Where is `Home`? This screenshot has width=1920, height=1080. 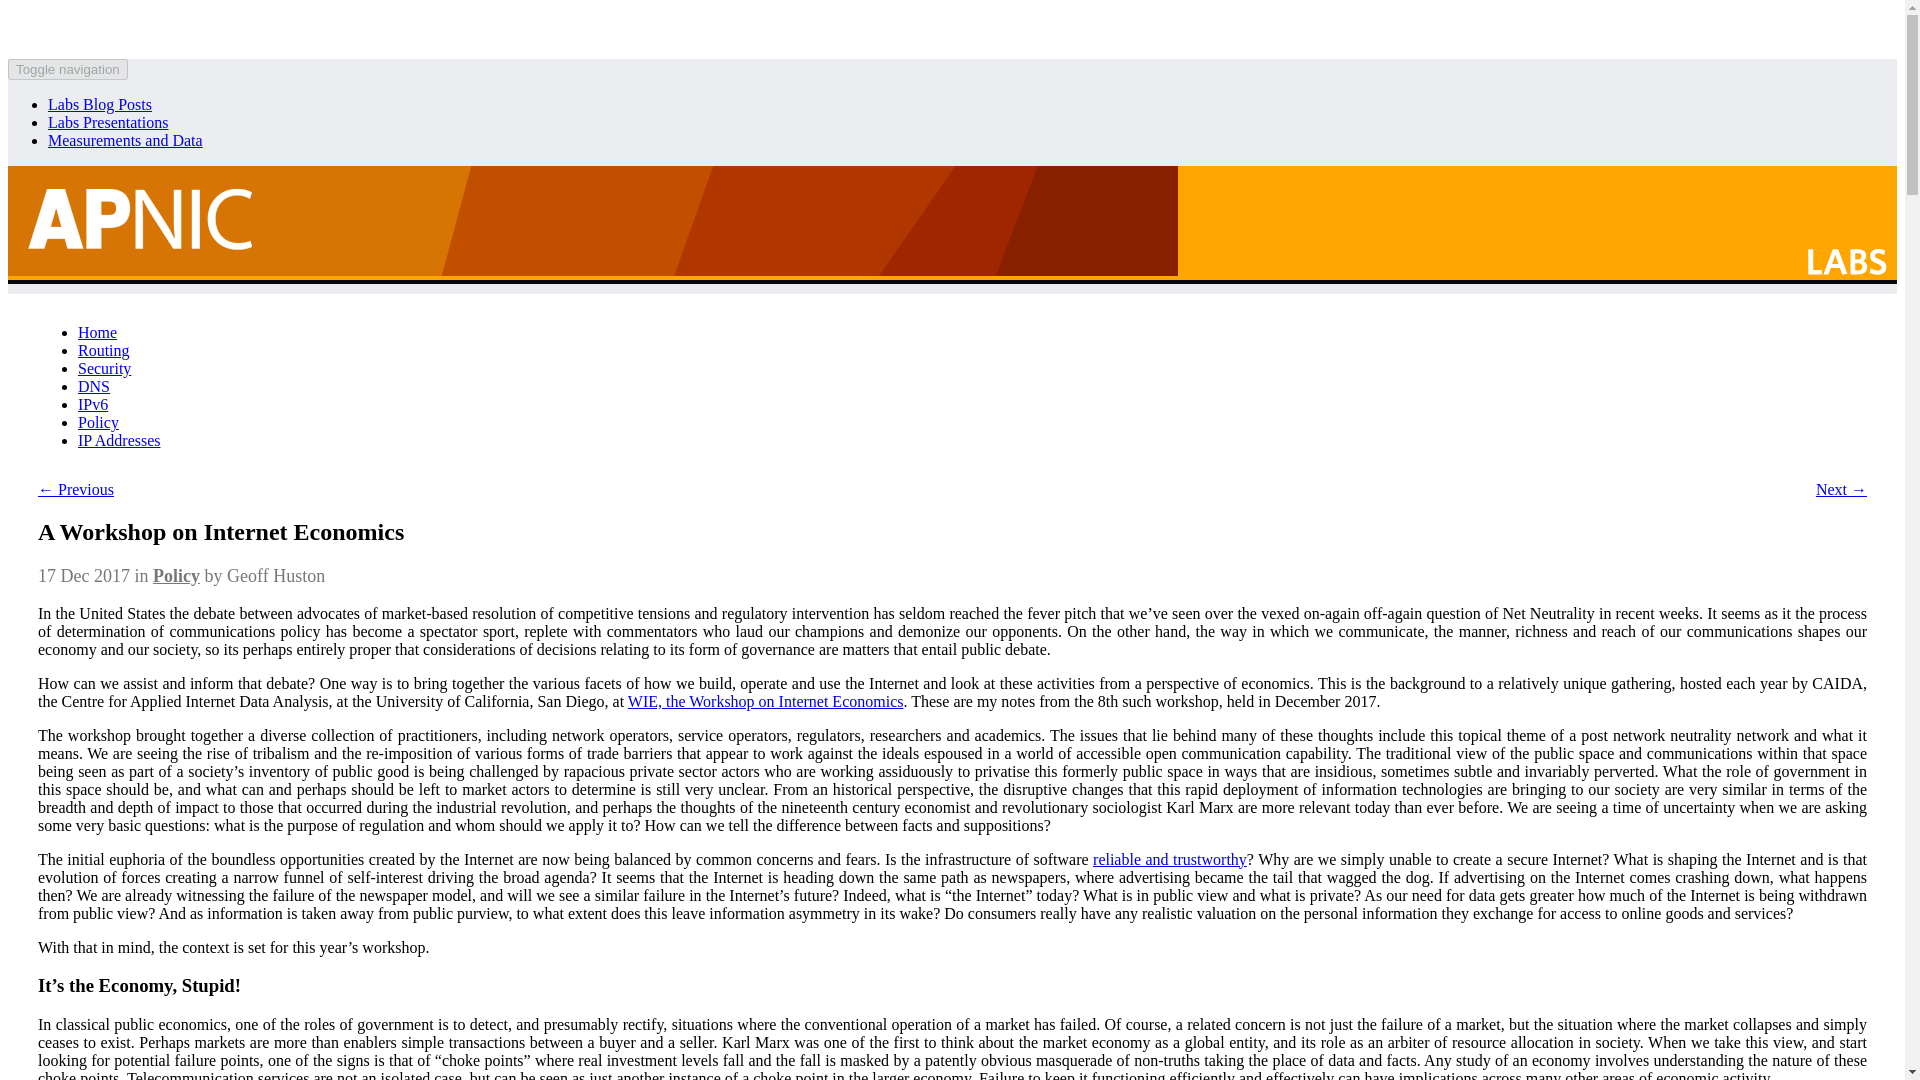
Home is located at coordinates (98, 332).